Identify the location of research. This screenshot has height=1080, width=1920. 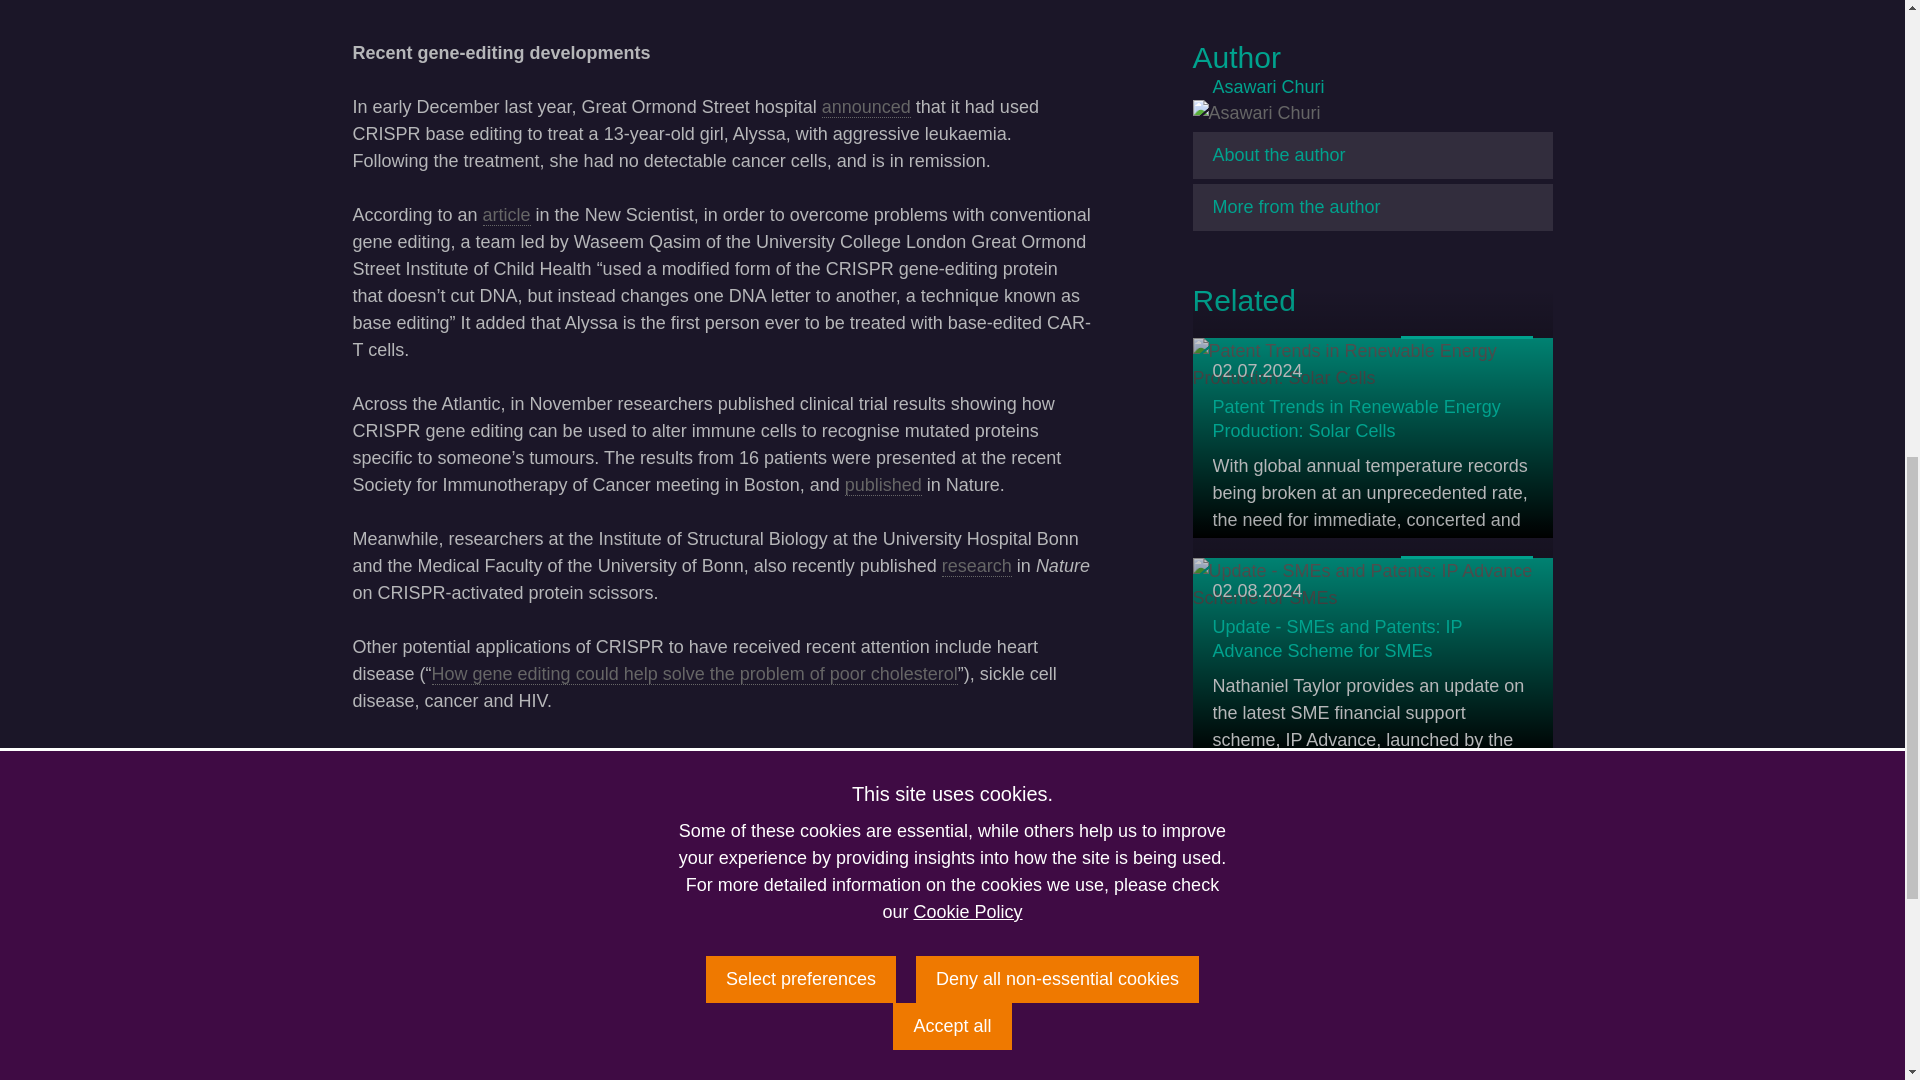
(976, 566).